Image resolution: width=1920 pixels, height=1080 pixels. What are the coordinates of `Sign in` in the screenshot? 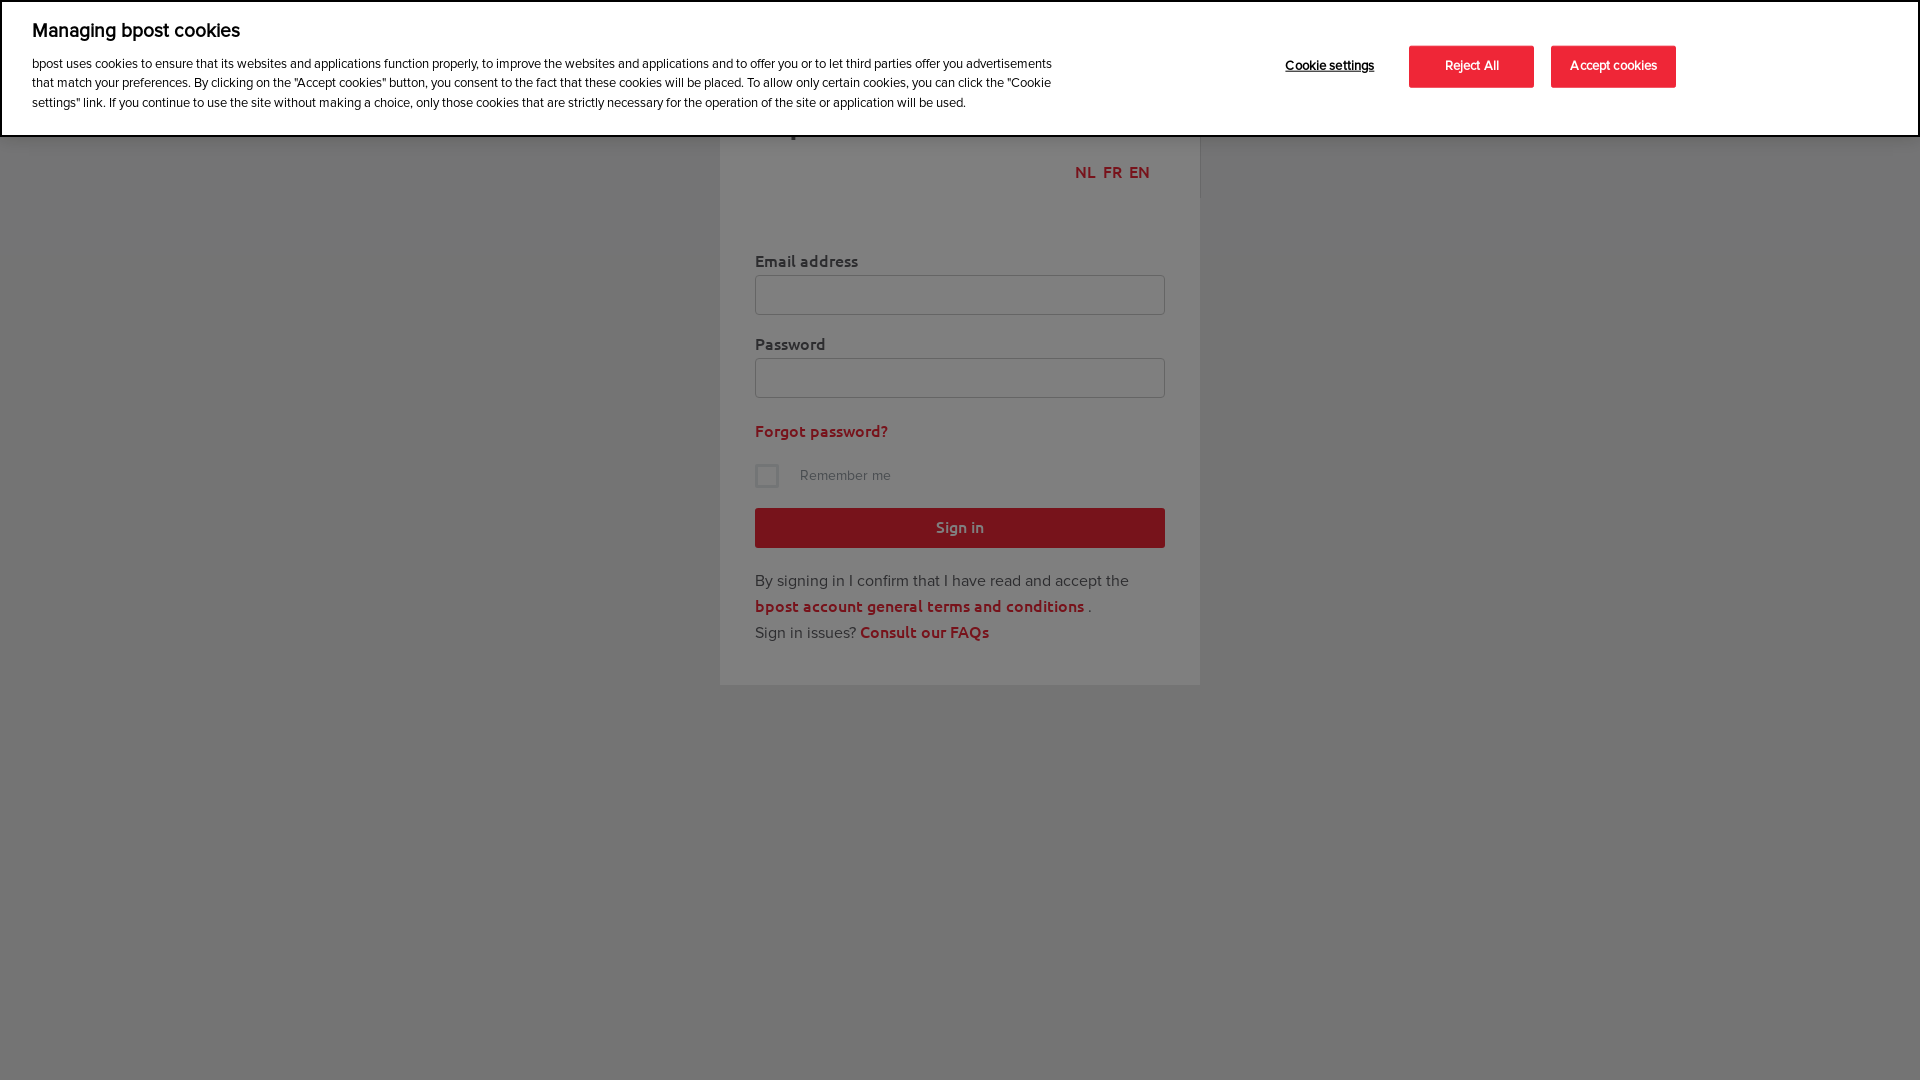 It's located at (960, 528).